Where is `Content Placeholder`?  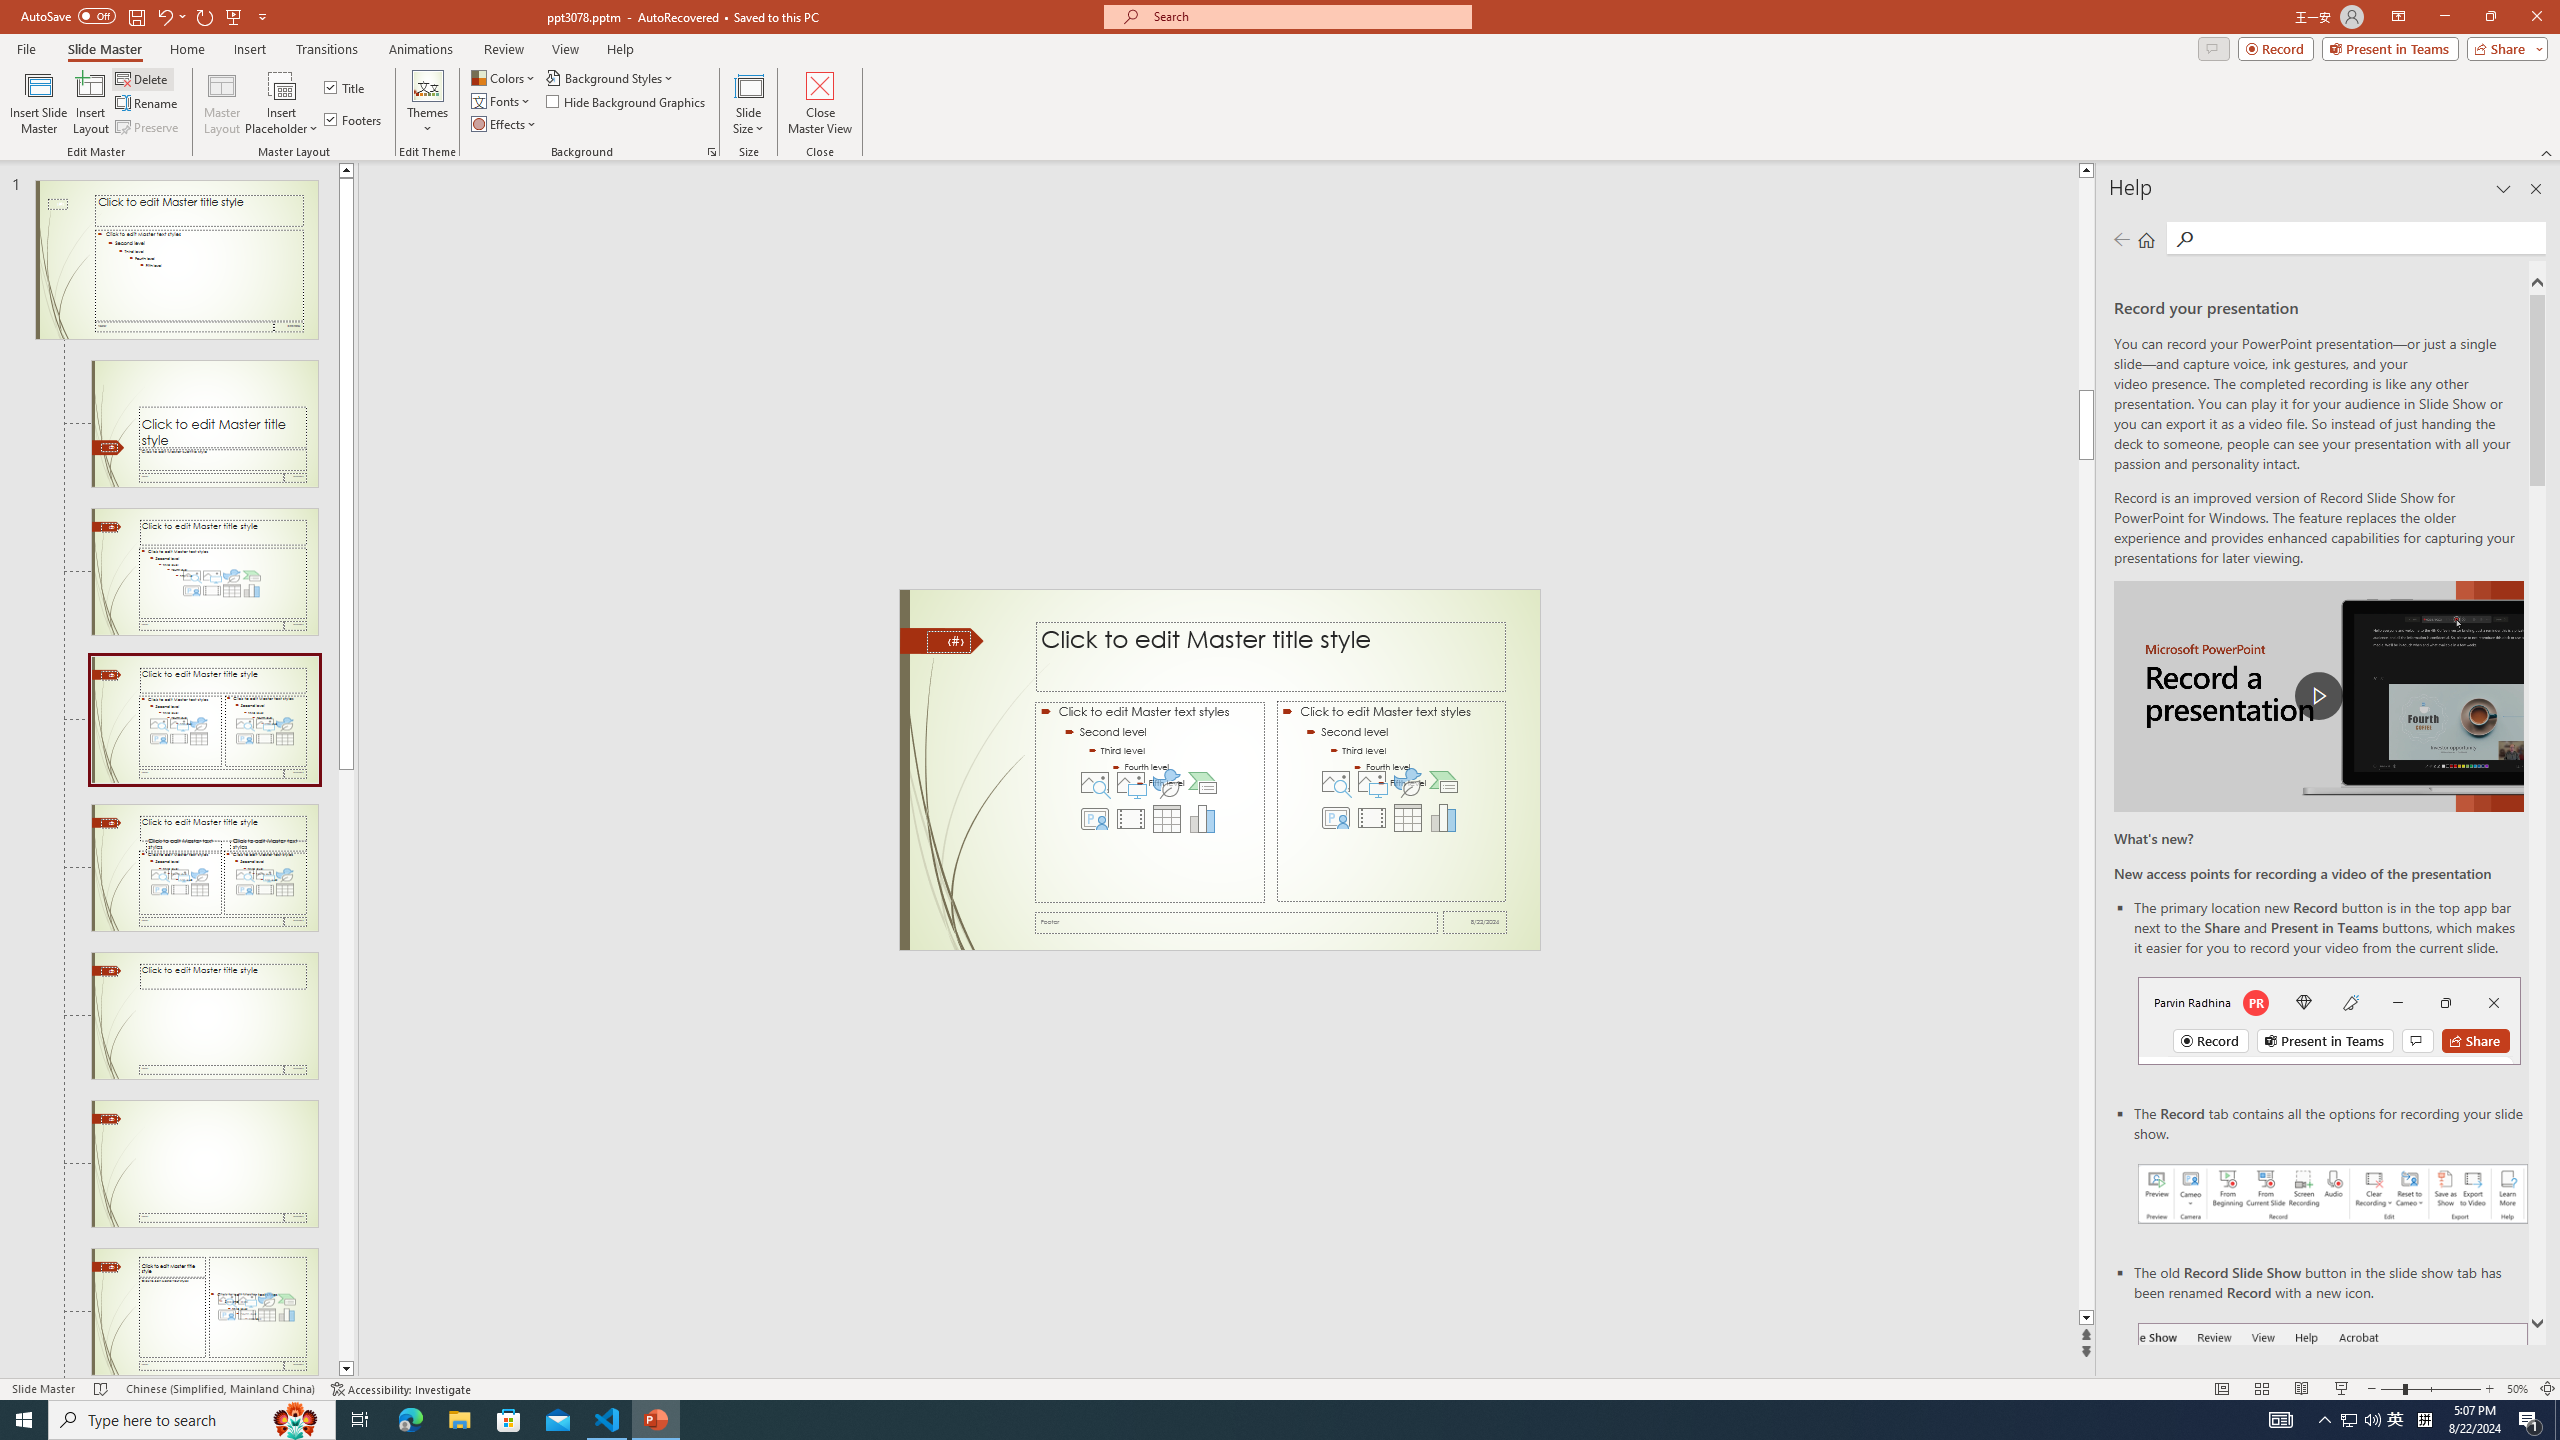 Content Placeholder is located at coordinates (1391, 801).